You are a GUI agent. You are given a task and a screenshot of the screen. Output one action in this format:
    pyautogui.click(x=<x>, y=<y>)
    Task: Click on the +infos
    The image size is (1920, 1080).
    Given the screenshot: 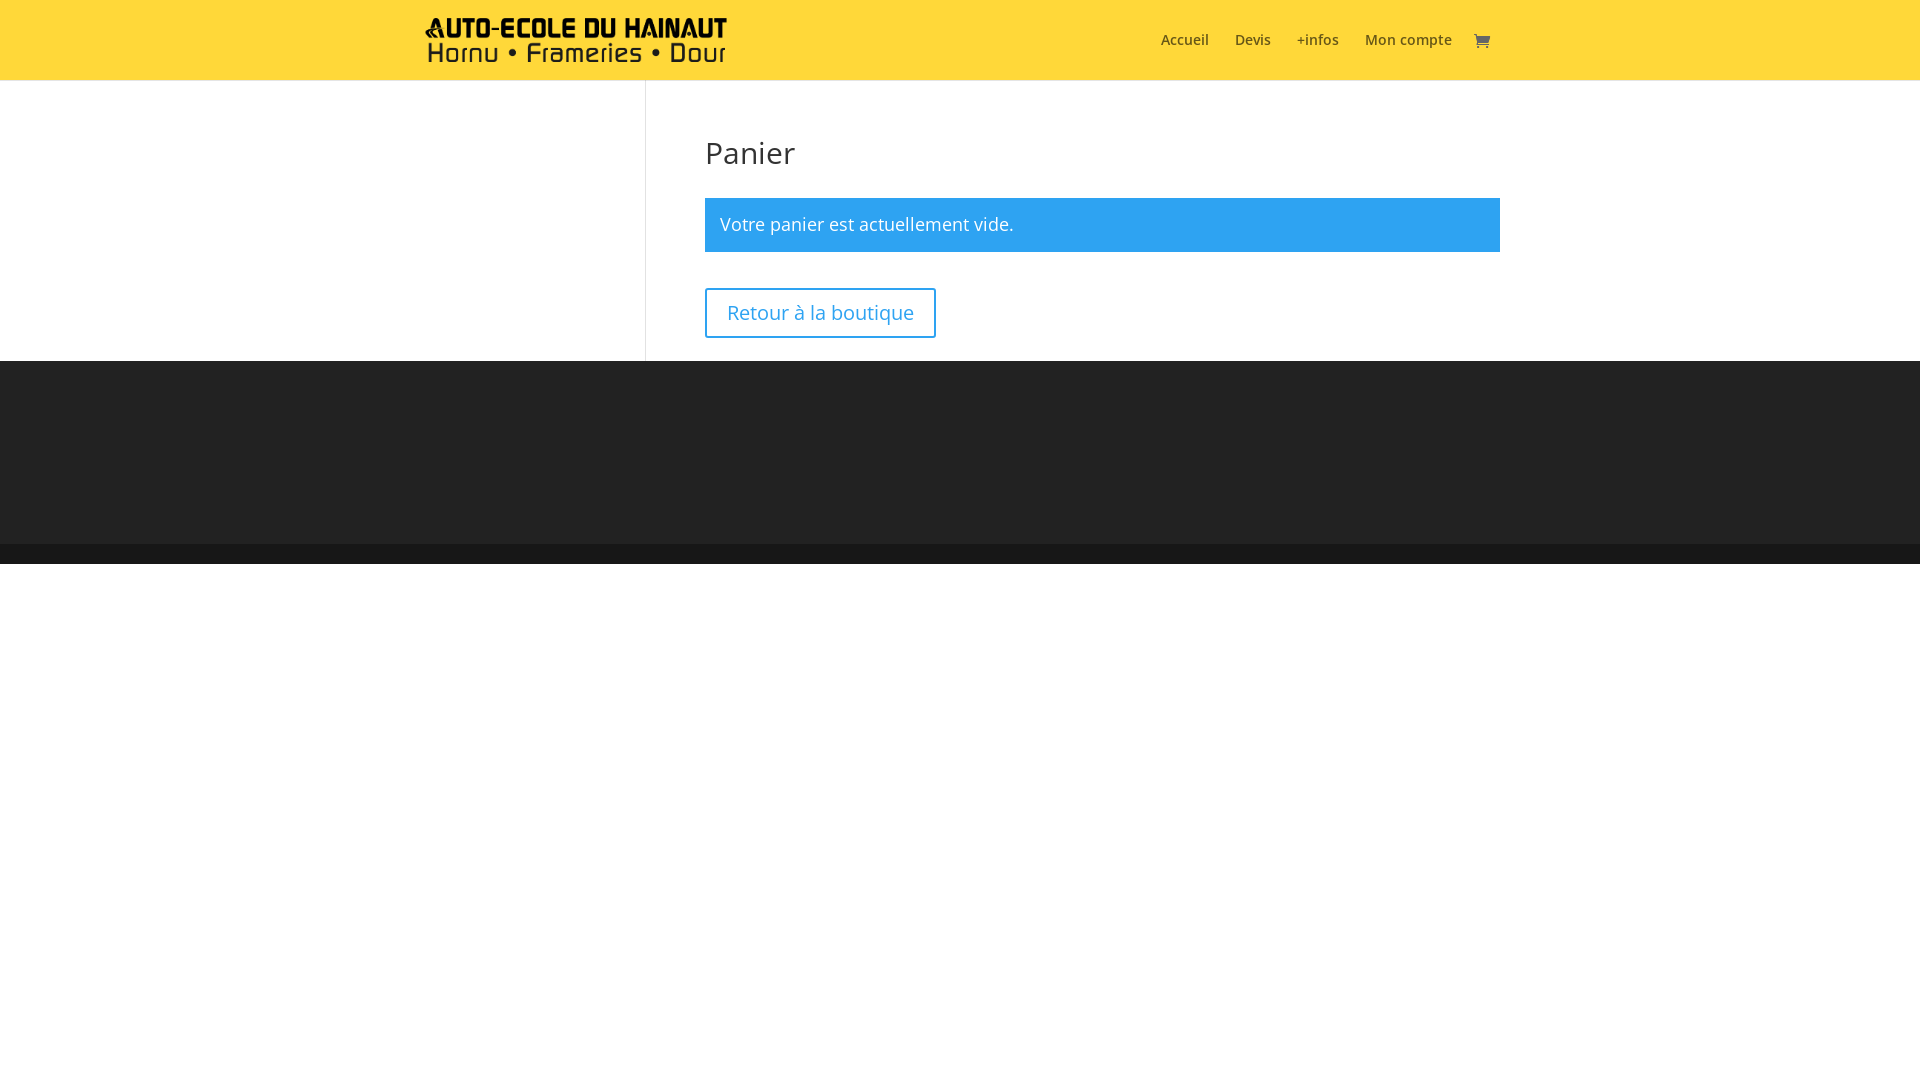 What is the action you would take?
    pyautogui.click(x=1318, y=56)
    